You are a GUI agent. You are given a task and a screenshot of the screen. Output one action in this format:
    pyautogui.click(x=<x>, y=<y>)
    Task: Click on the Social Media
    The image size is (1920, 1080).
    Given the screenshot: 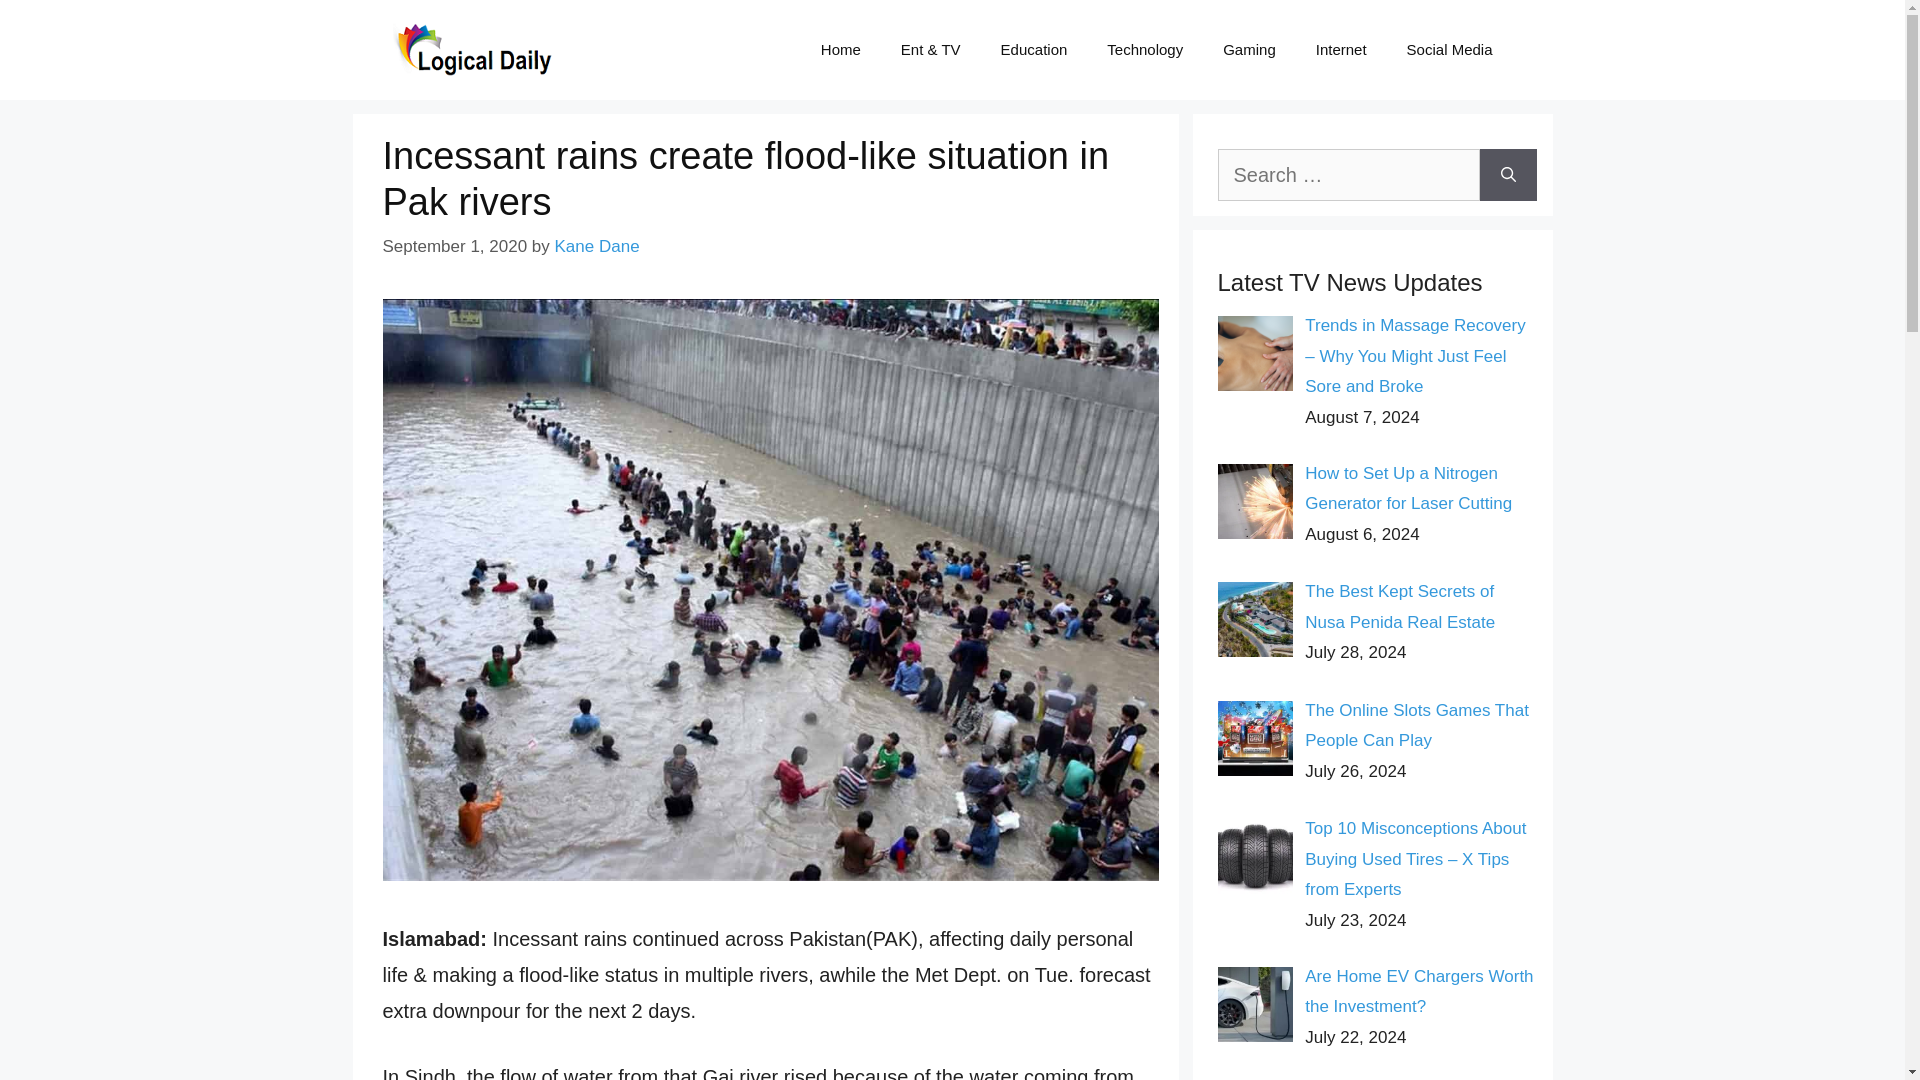 What is the action you would take?
    pyautogui.click(x=1449, y=50)
    